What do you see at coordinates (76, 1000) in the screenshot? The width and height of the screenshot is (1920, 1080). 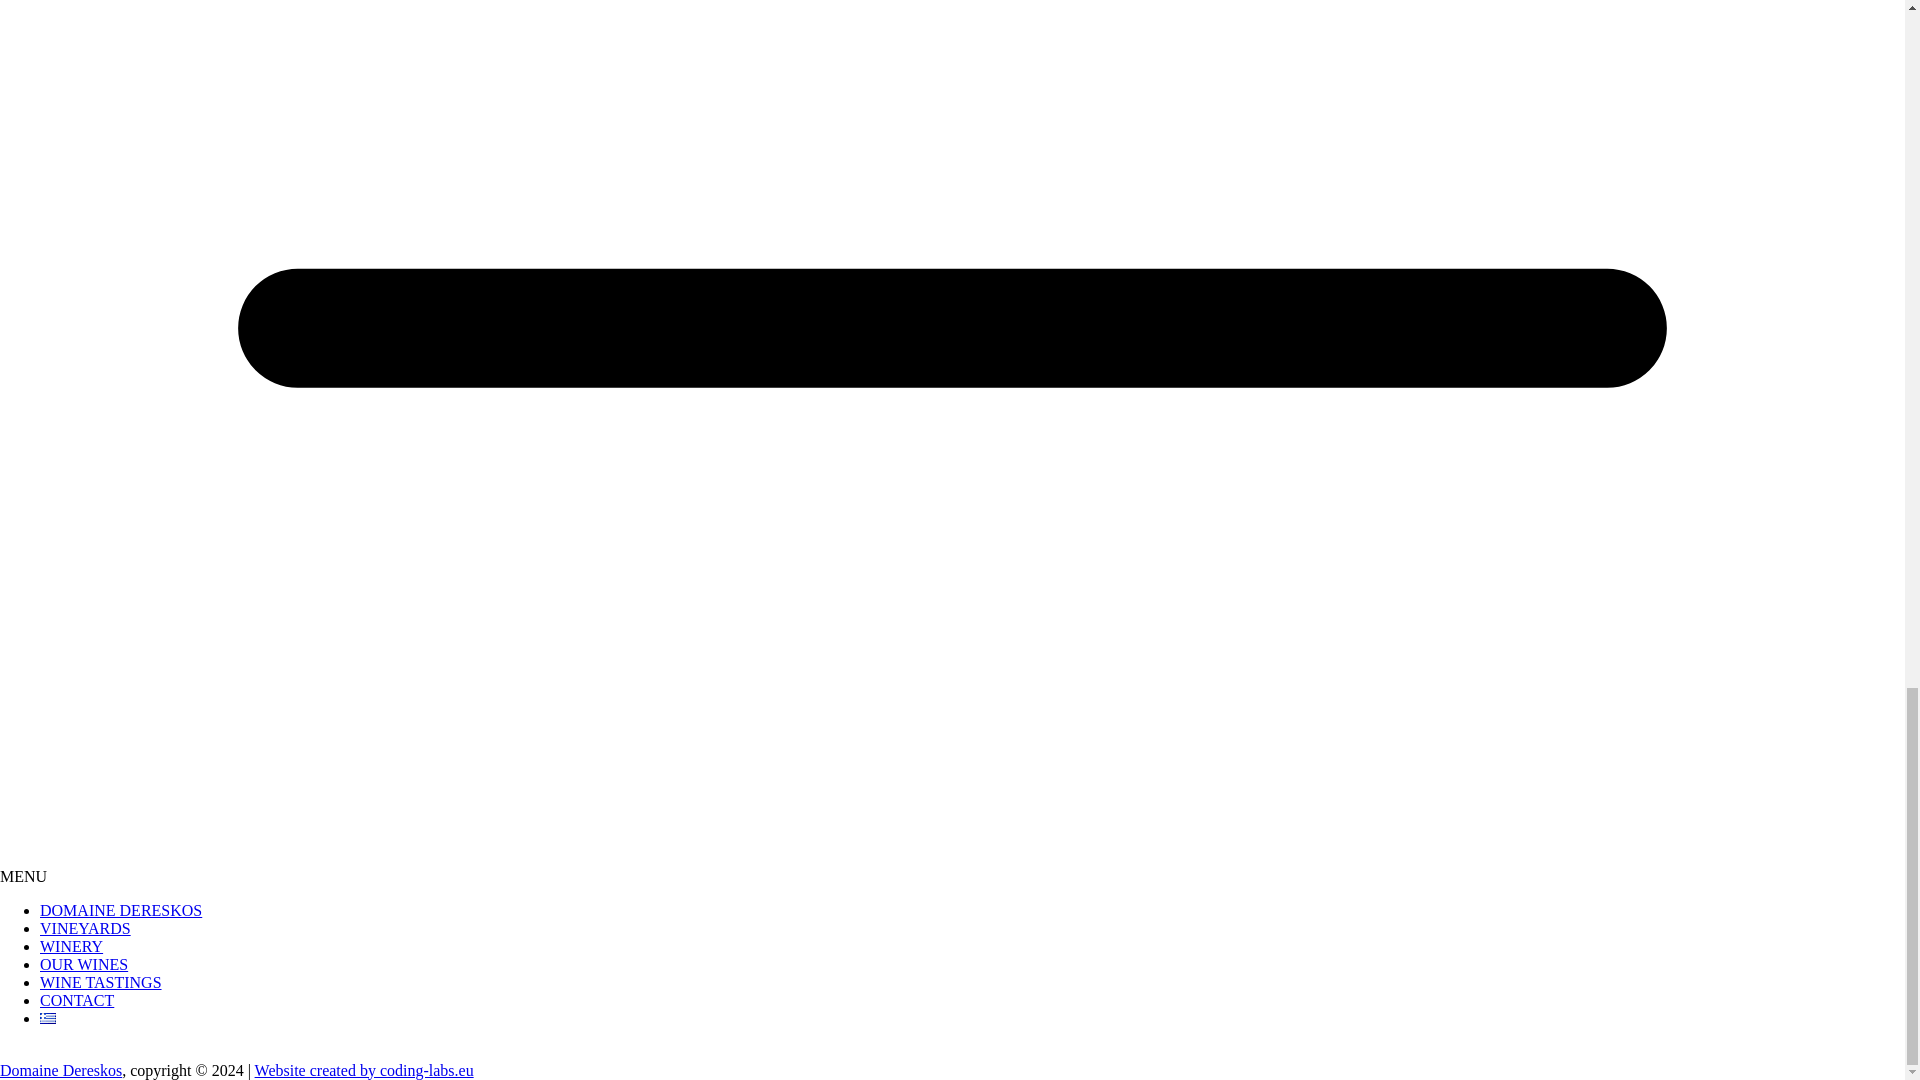 I see `CONTACT` at bounding box center [76, 1000].